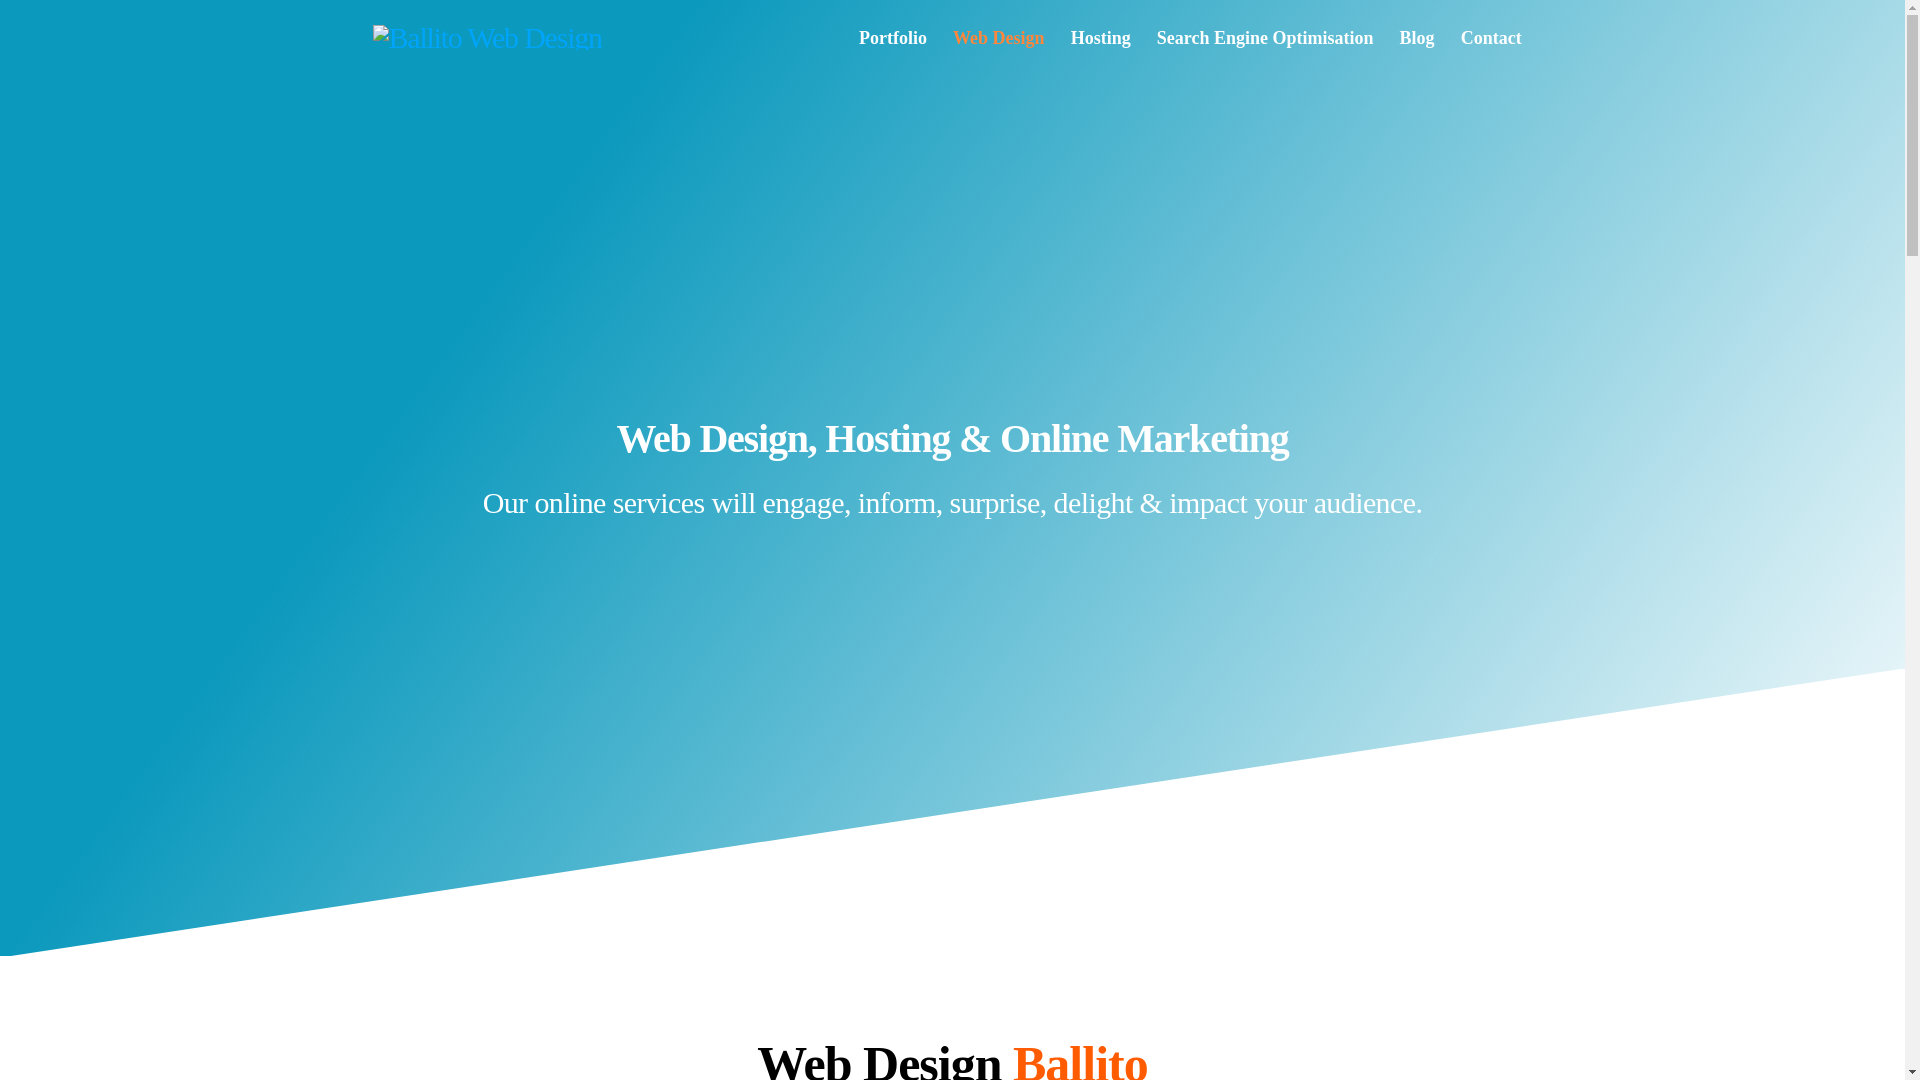  Describe the element at coordinates (486, 37) in the screenshot. I see `Ballito Web Design` at that location.